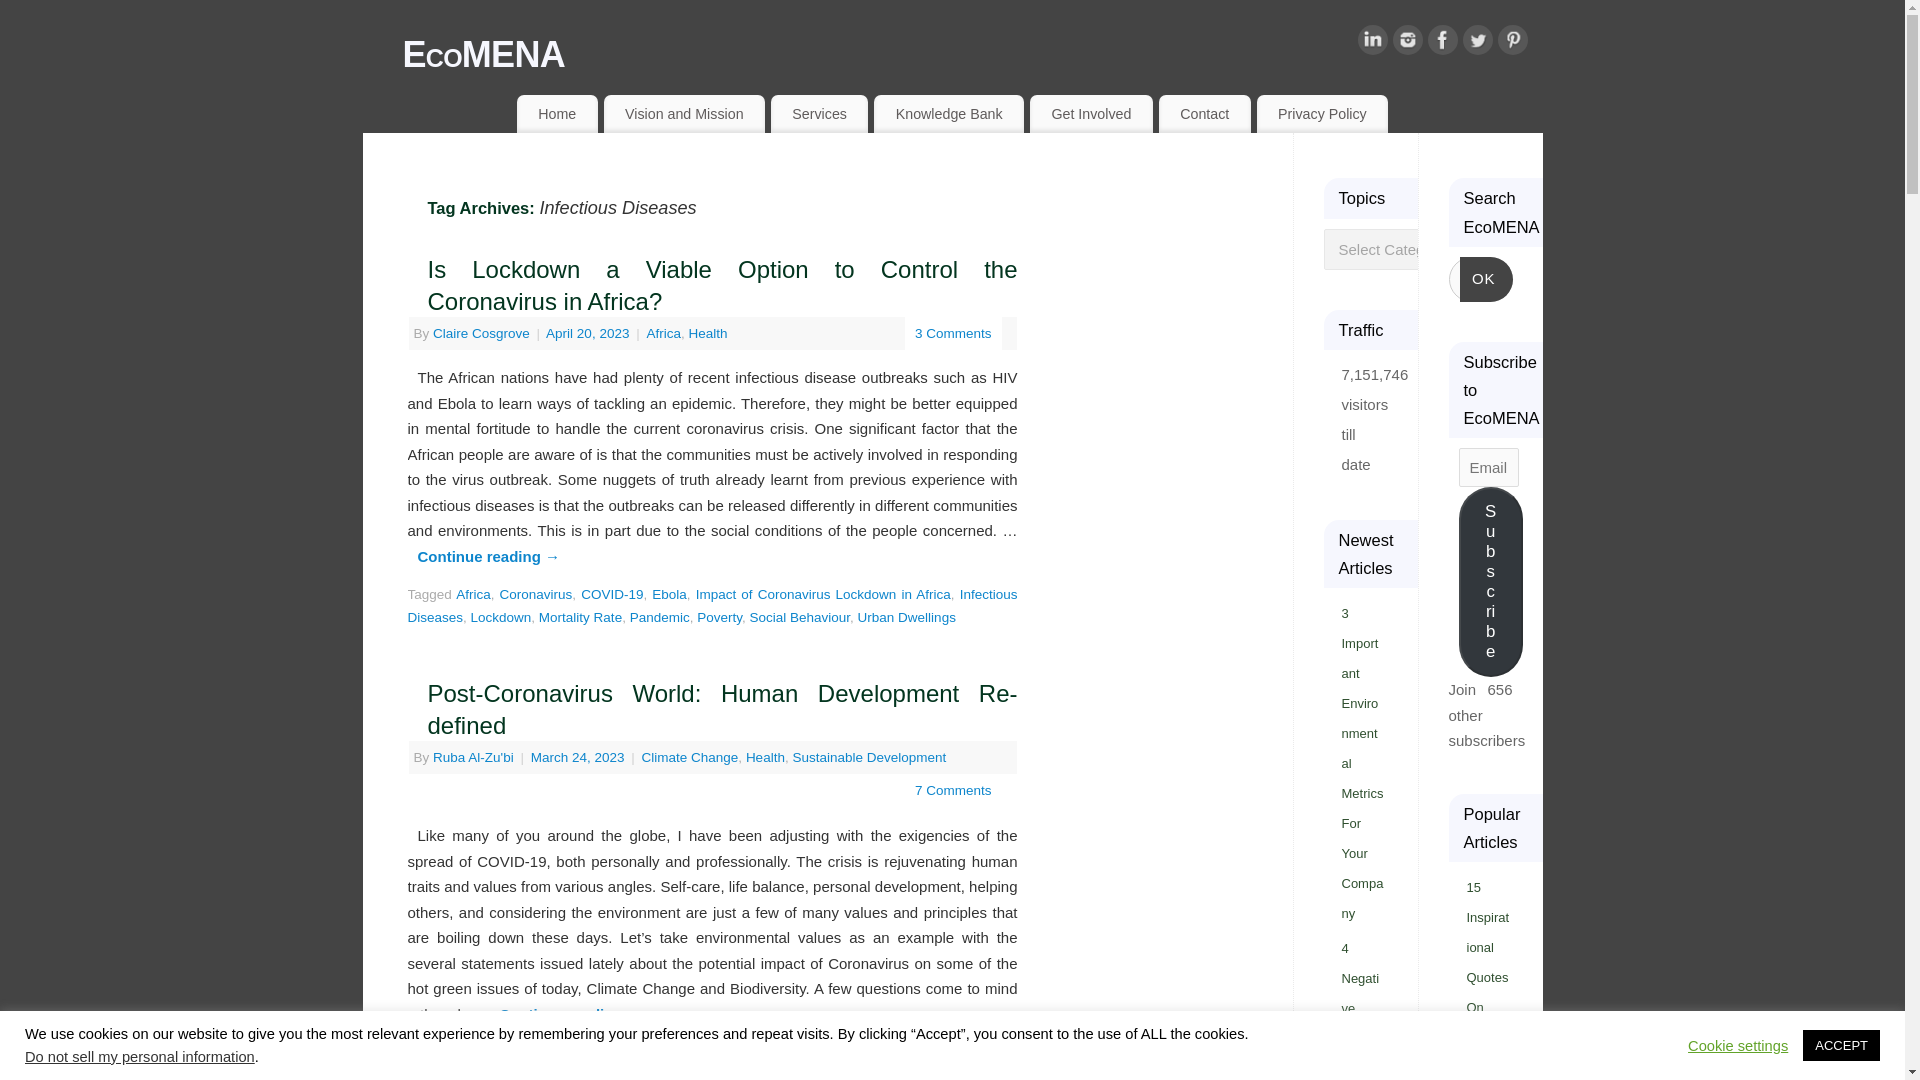  What do you see at coordinates (474, 756) in the screenshot?
I see `View all posts by Ruba Al-Zu'bi` at bounding box center [474, 756].